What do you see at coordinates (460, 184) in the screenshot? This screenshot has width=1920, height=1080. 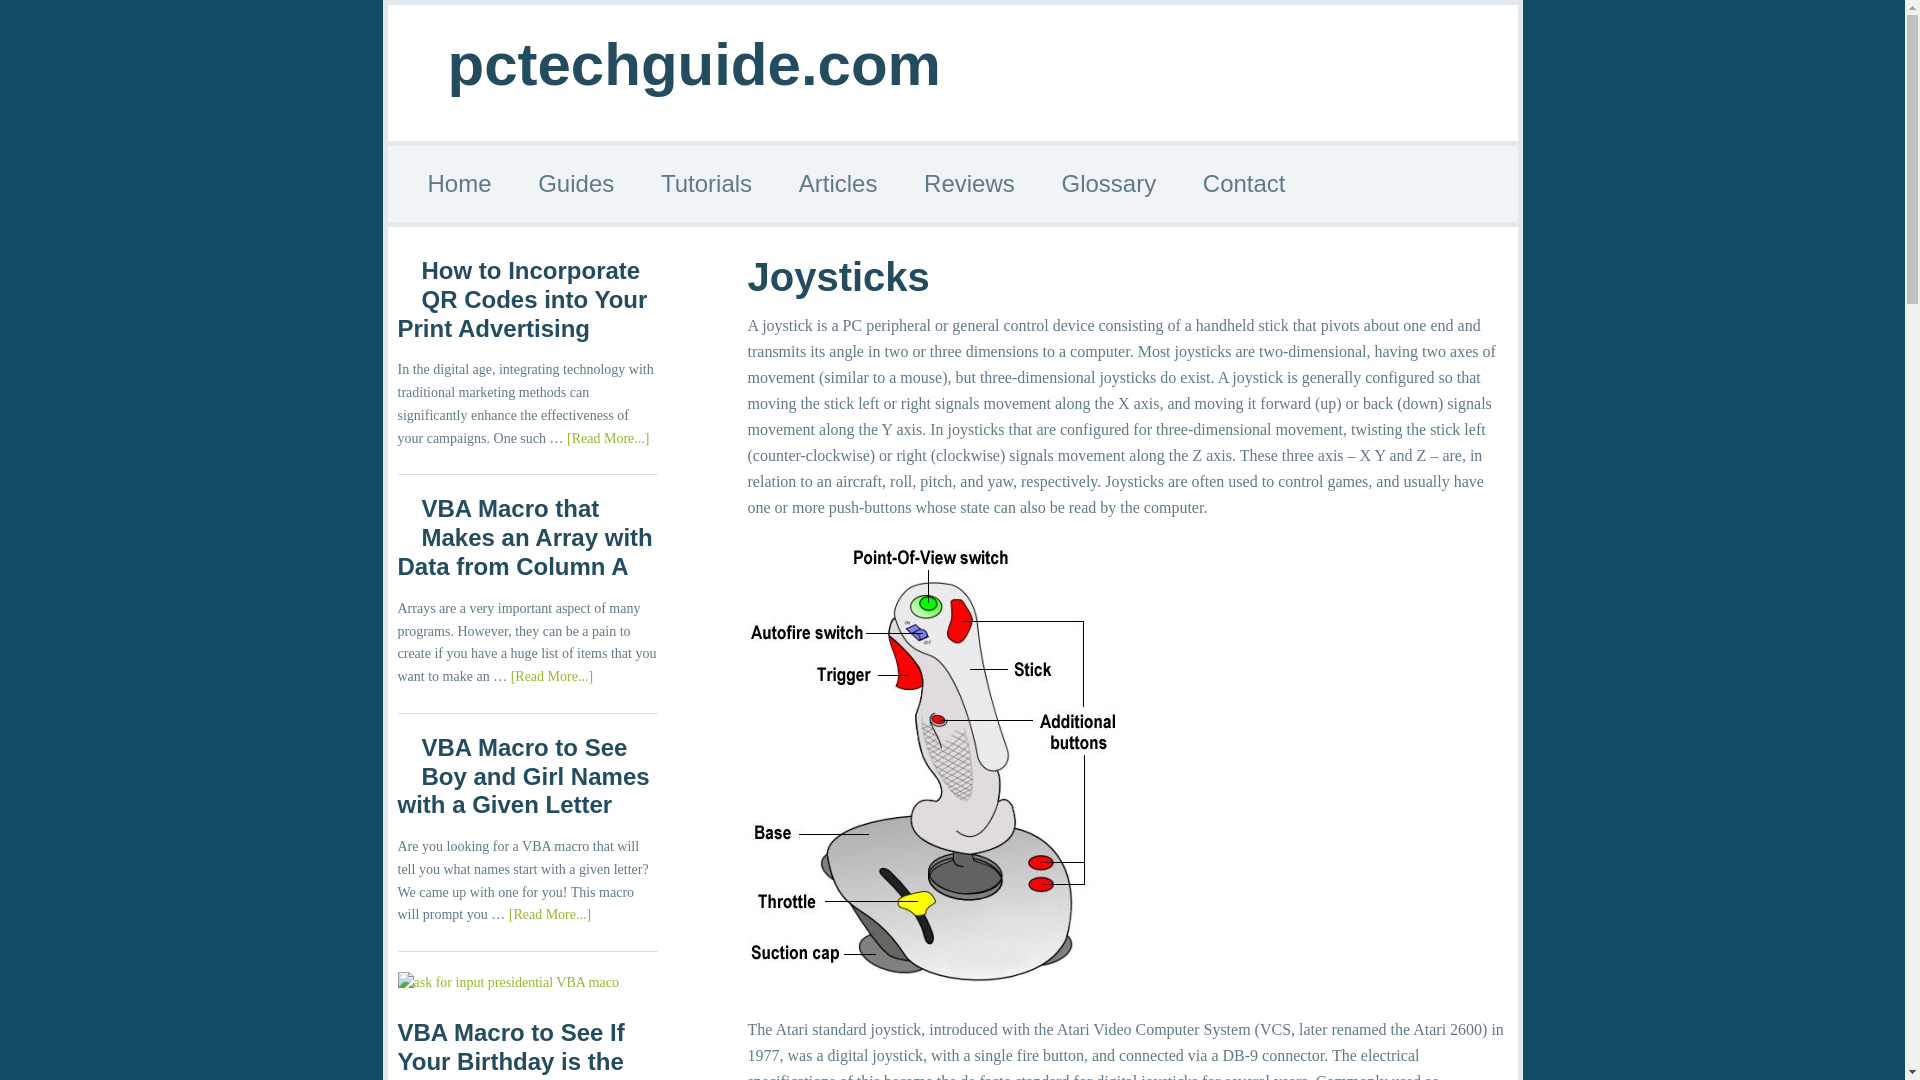 I see `Home` at bounding box center [460, 184].